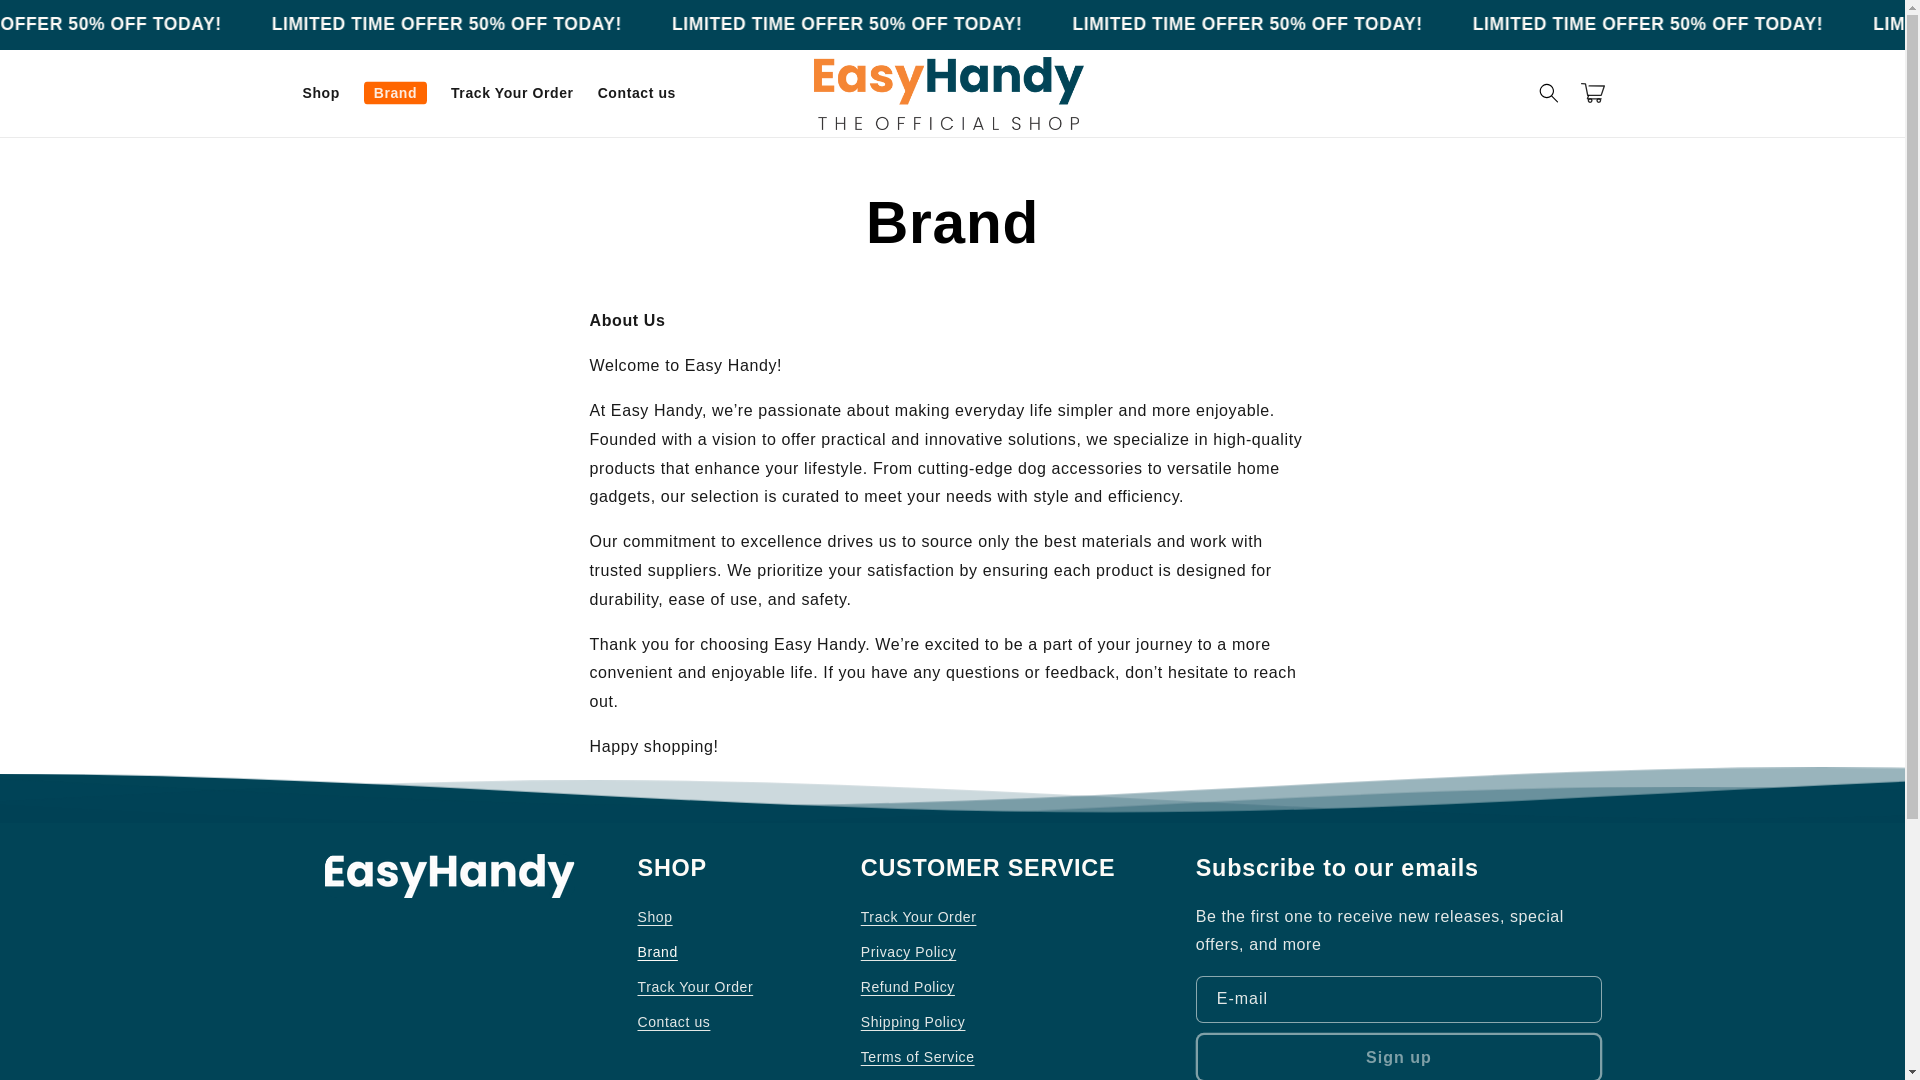 This screenshot has height=1080, width=1920. I want to click on Privacy Policy, so click(908, 952).